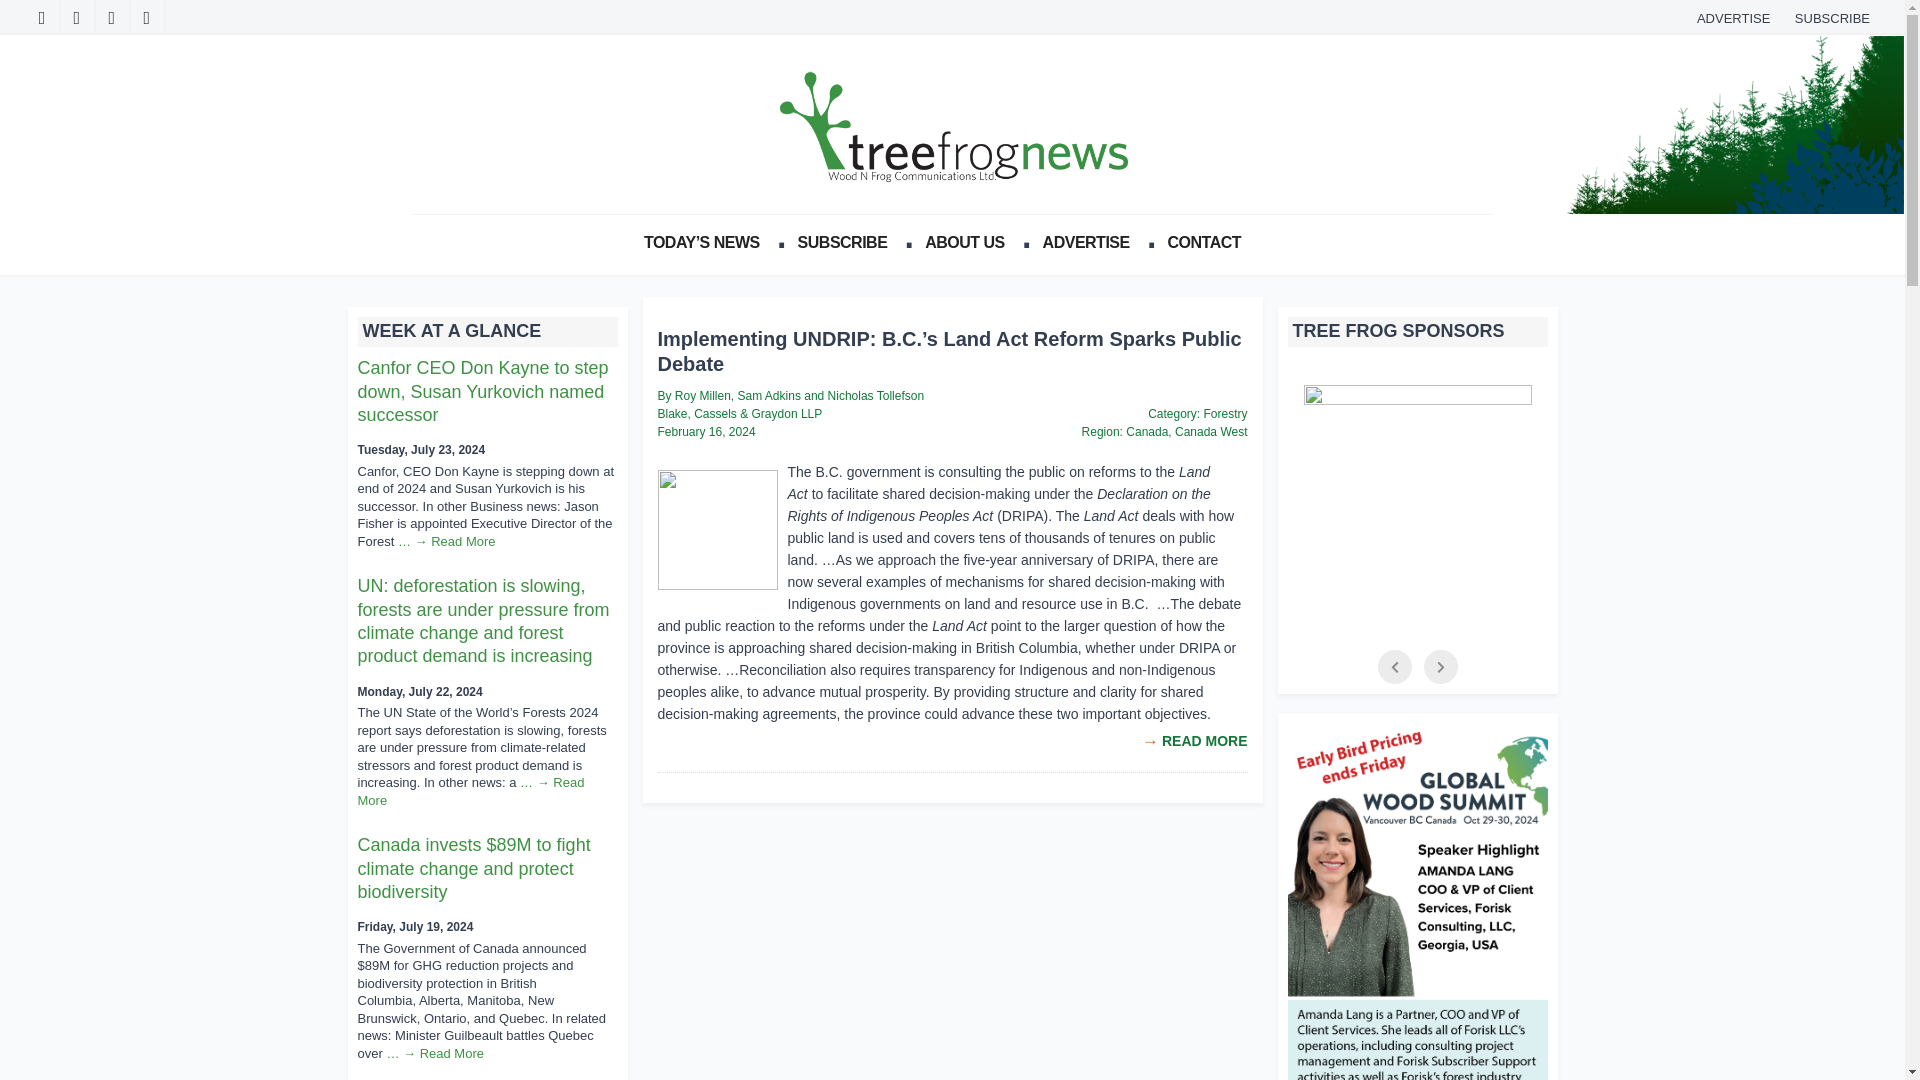  Describe the element at coordinates (970, 242) in the screenshot. I see `ABOUT US` at that location.